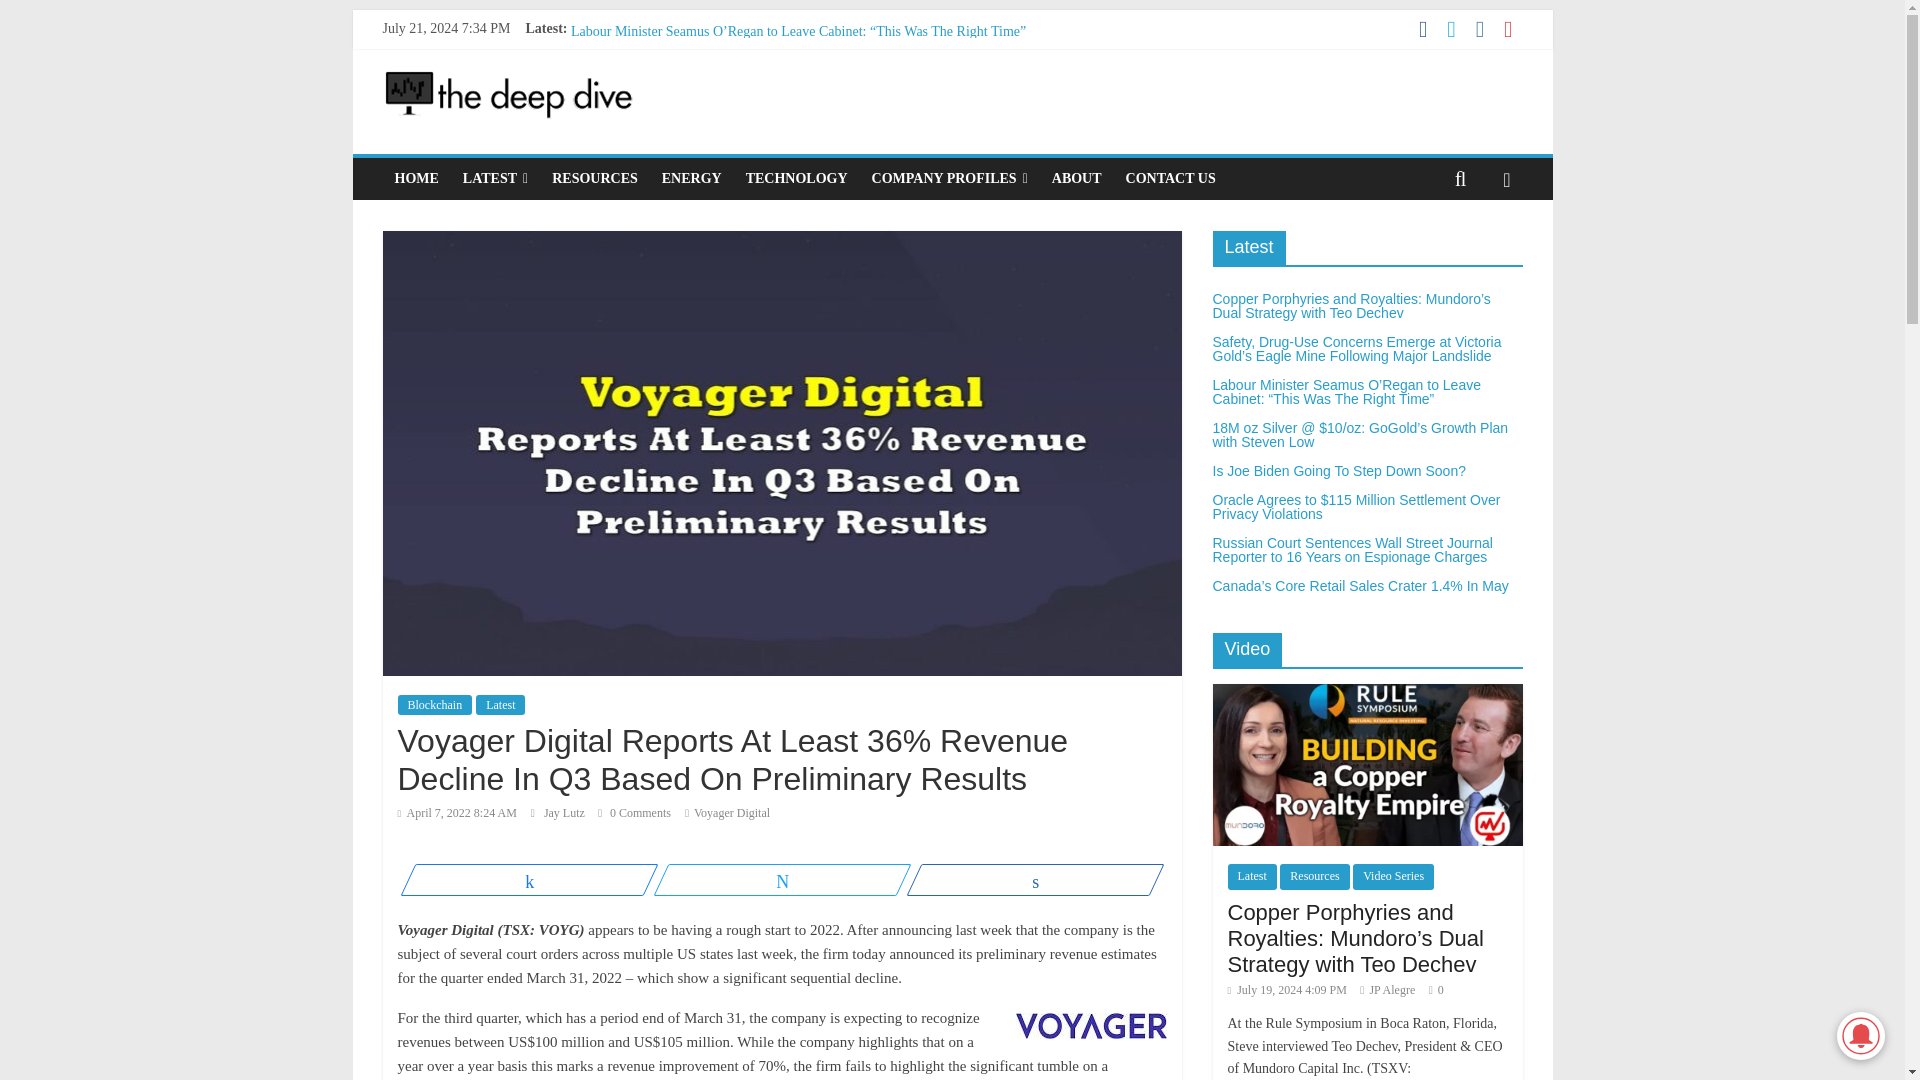 The height and width of the screenshot is (1080, 1920). What do you see at coordinates (692, 178) in the screenshot?
I see `ENERGY` at bounding box center [692, 178].